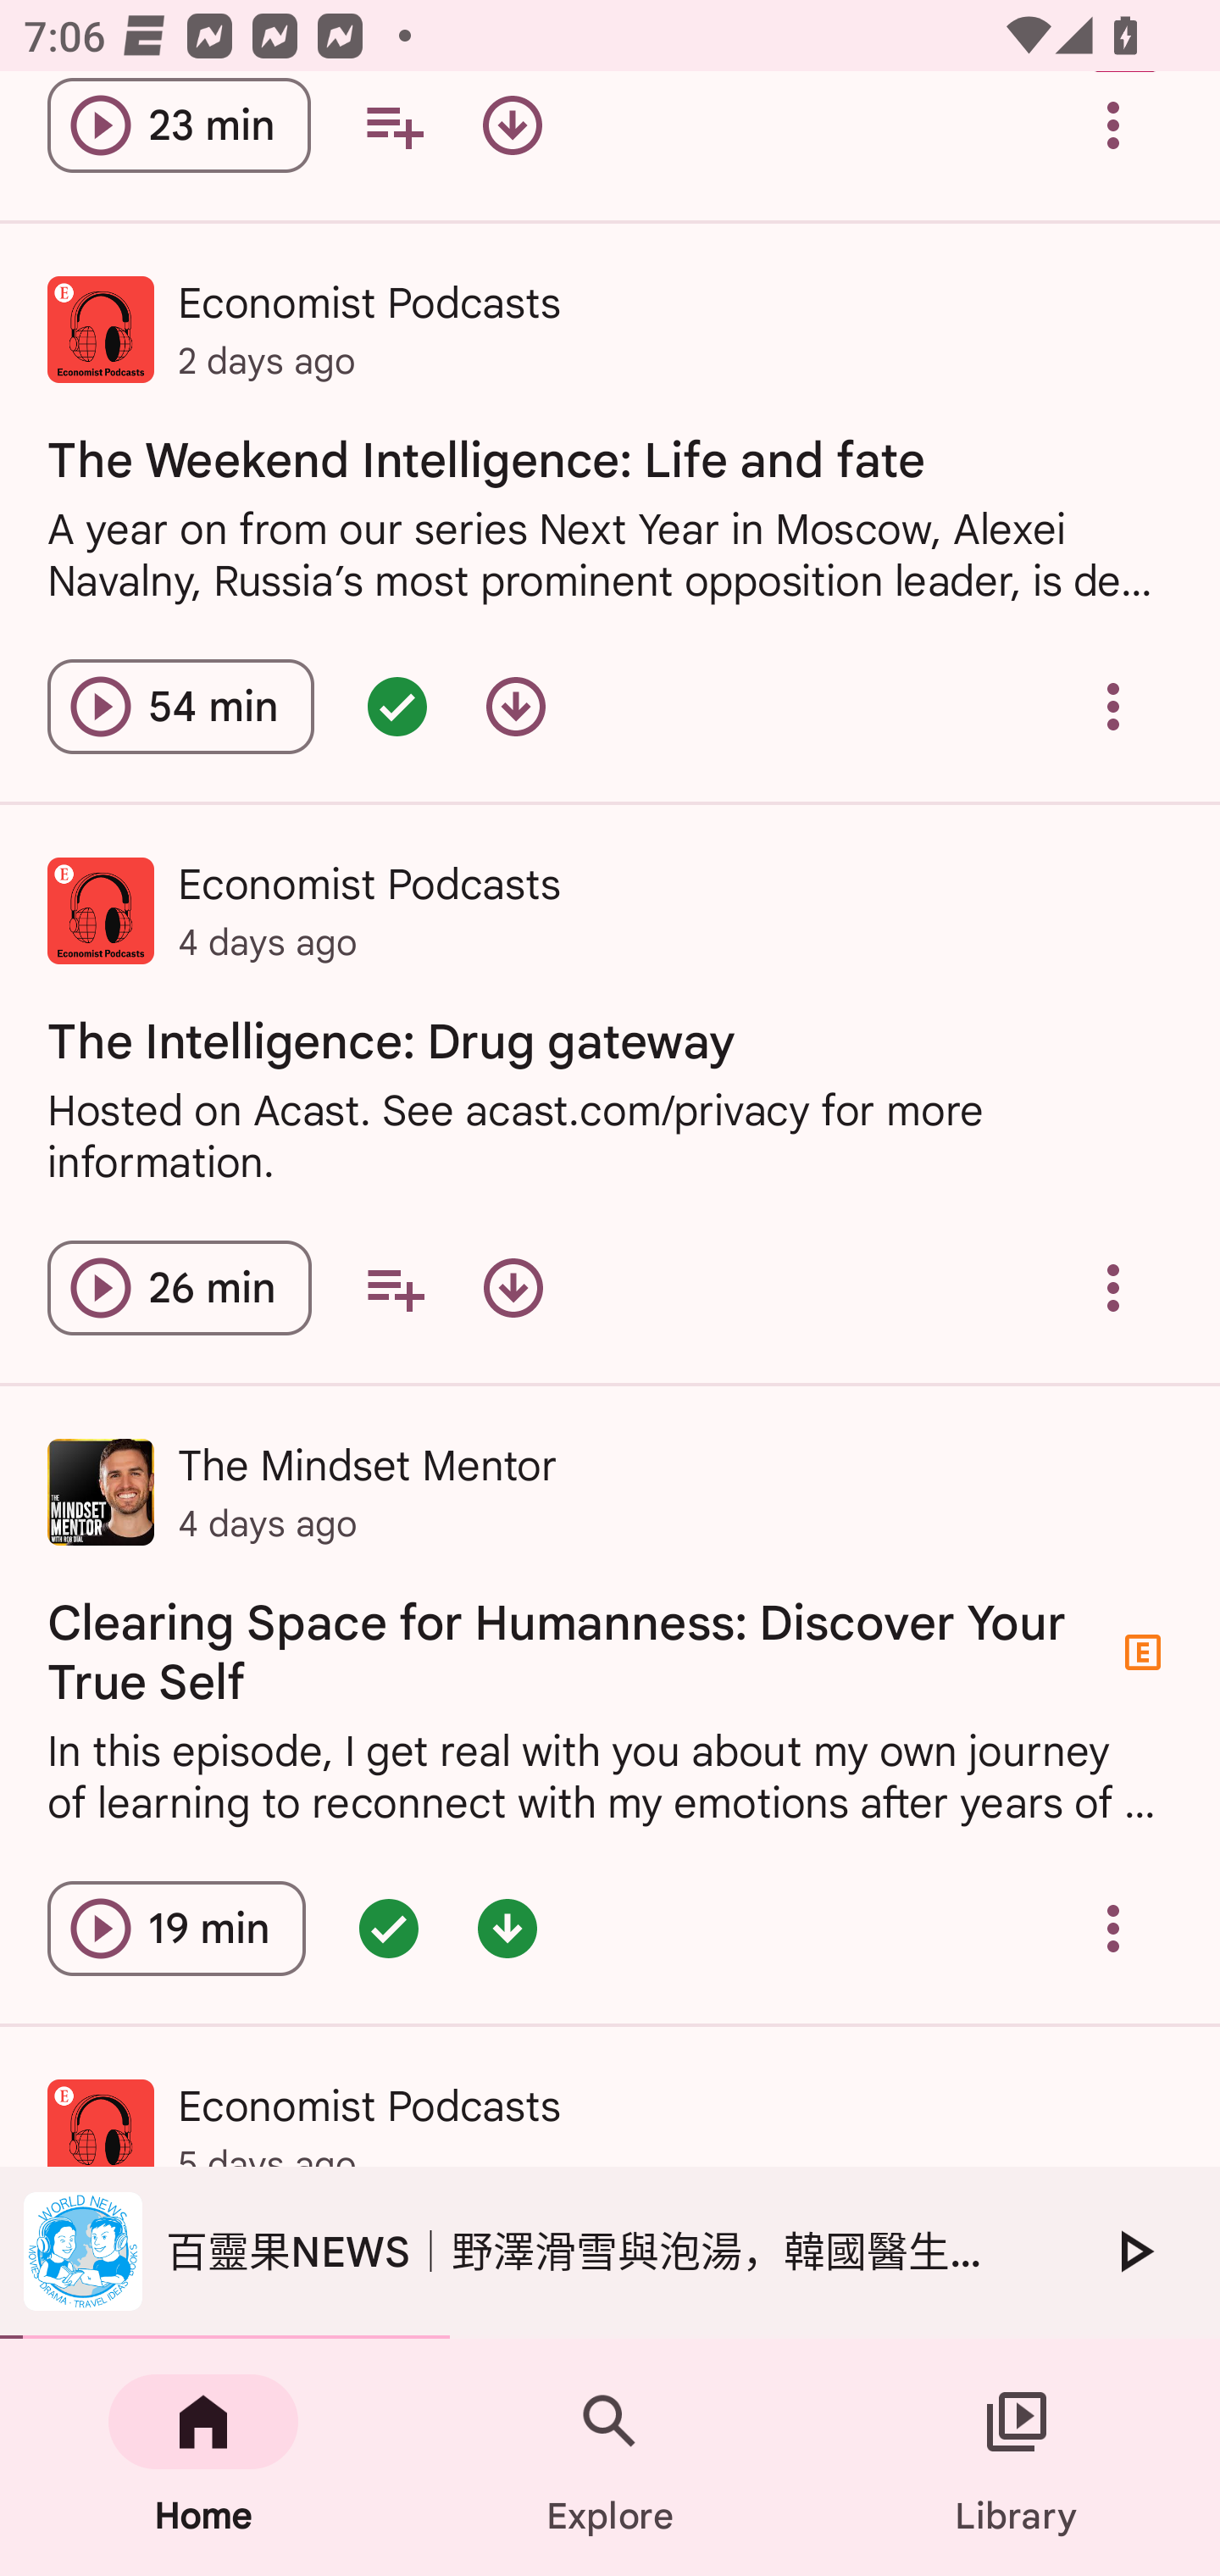 This screenshot has width=1220, height=2576. I want to click on Episode queued - double tap for options, so click(396, 707).